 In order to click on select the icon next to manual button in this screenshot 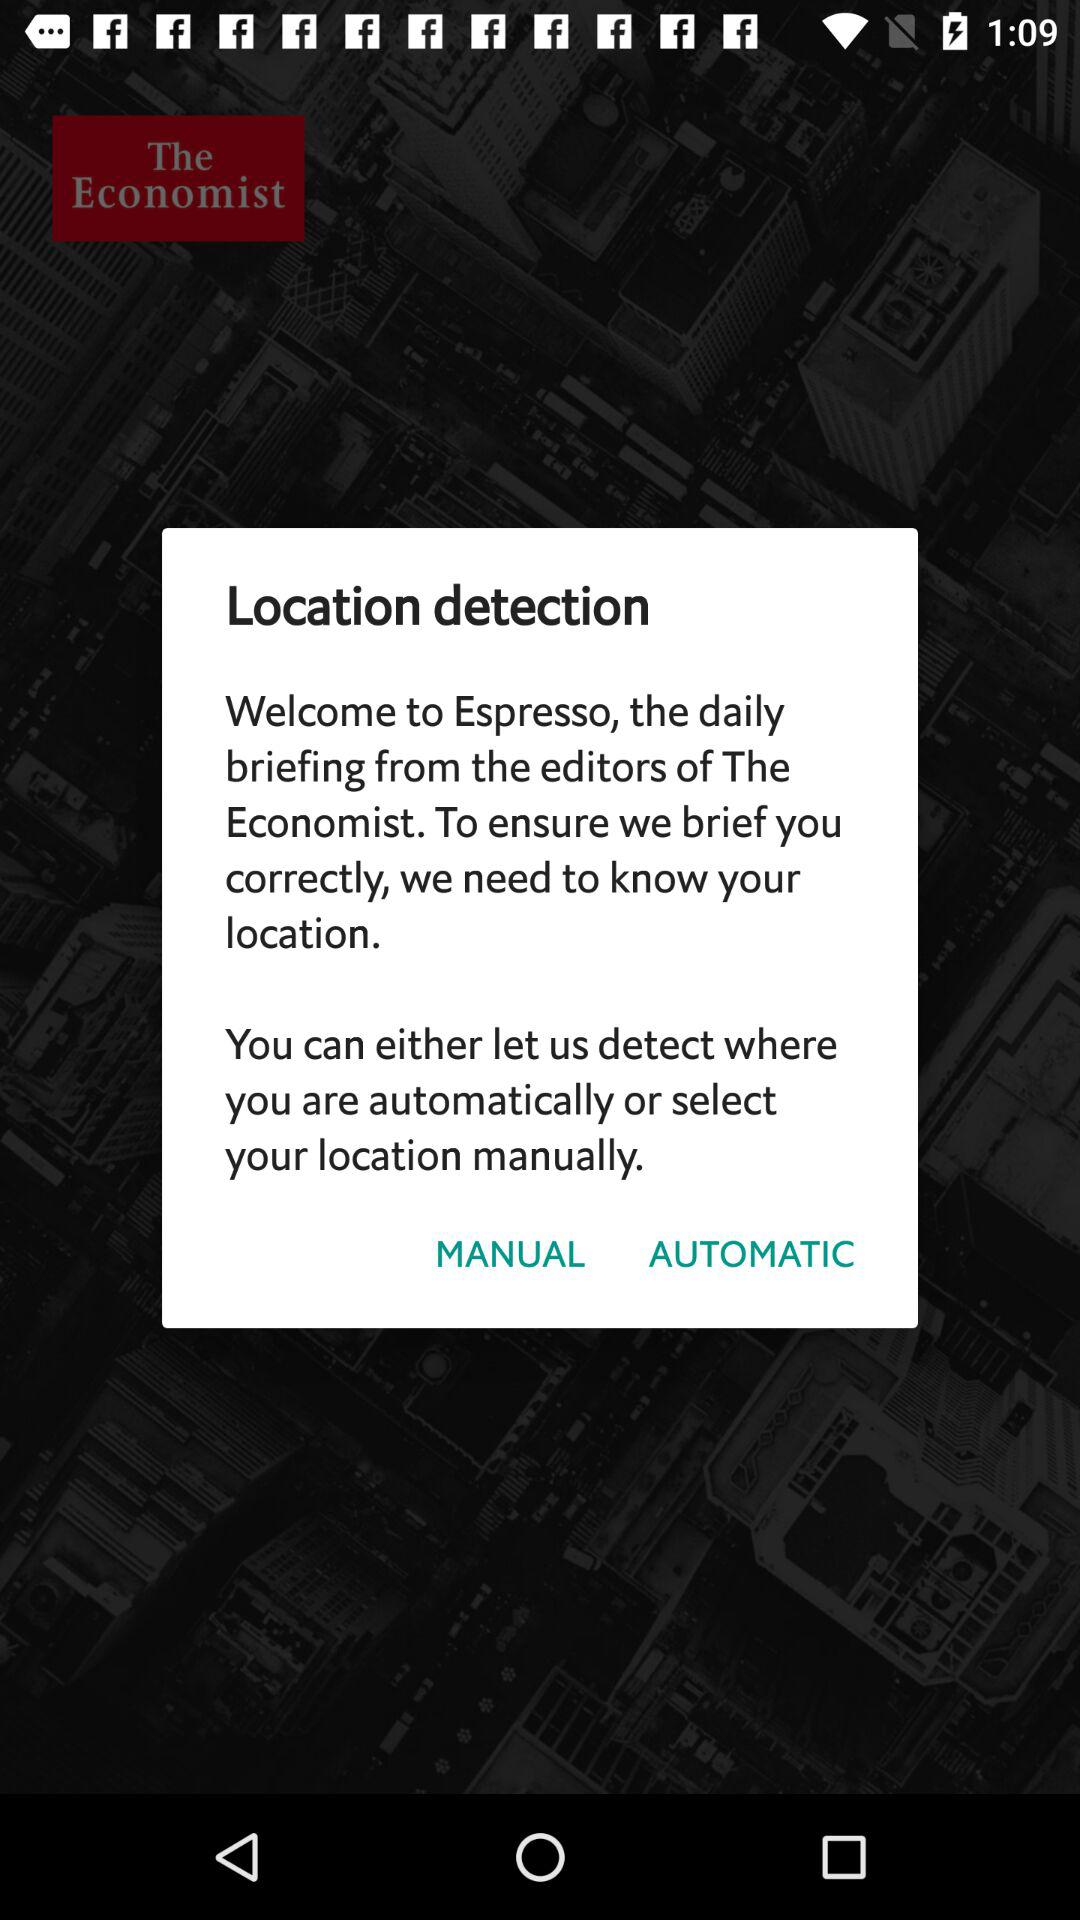, I will do `click(752, 1254)`.